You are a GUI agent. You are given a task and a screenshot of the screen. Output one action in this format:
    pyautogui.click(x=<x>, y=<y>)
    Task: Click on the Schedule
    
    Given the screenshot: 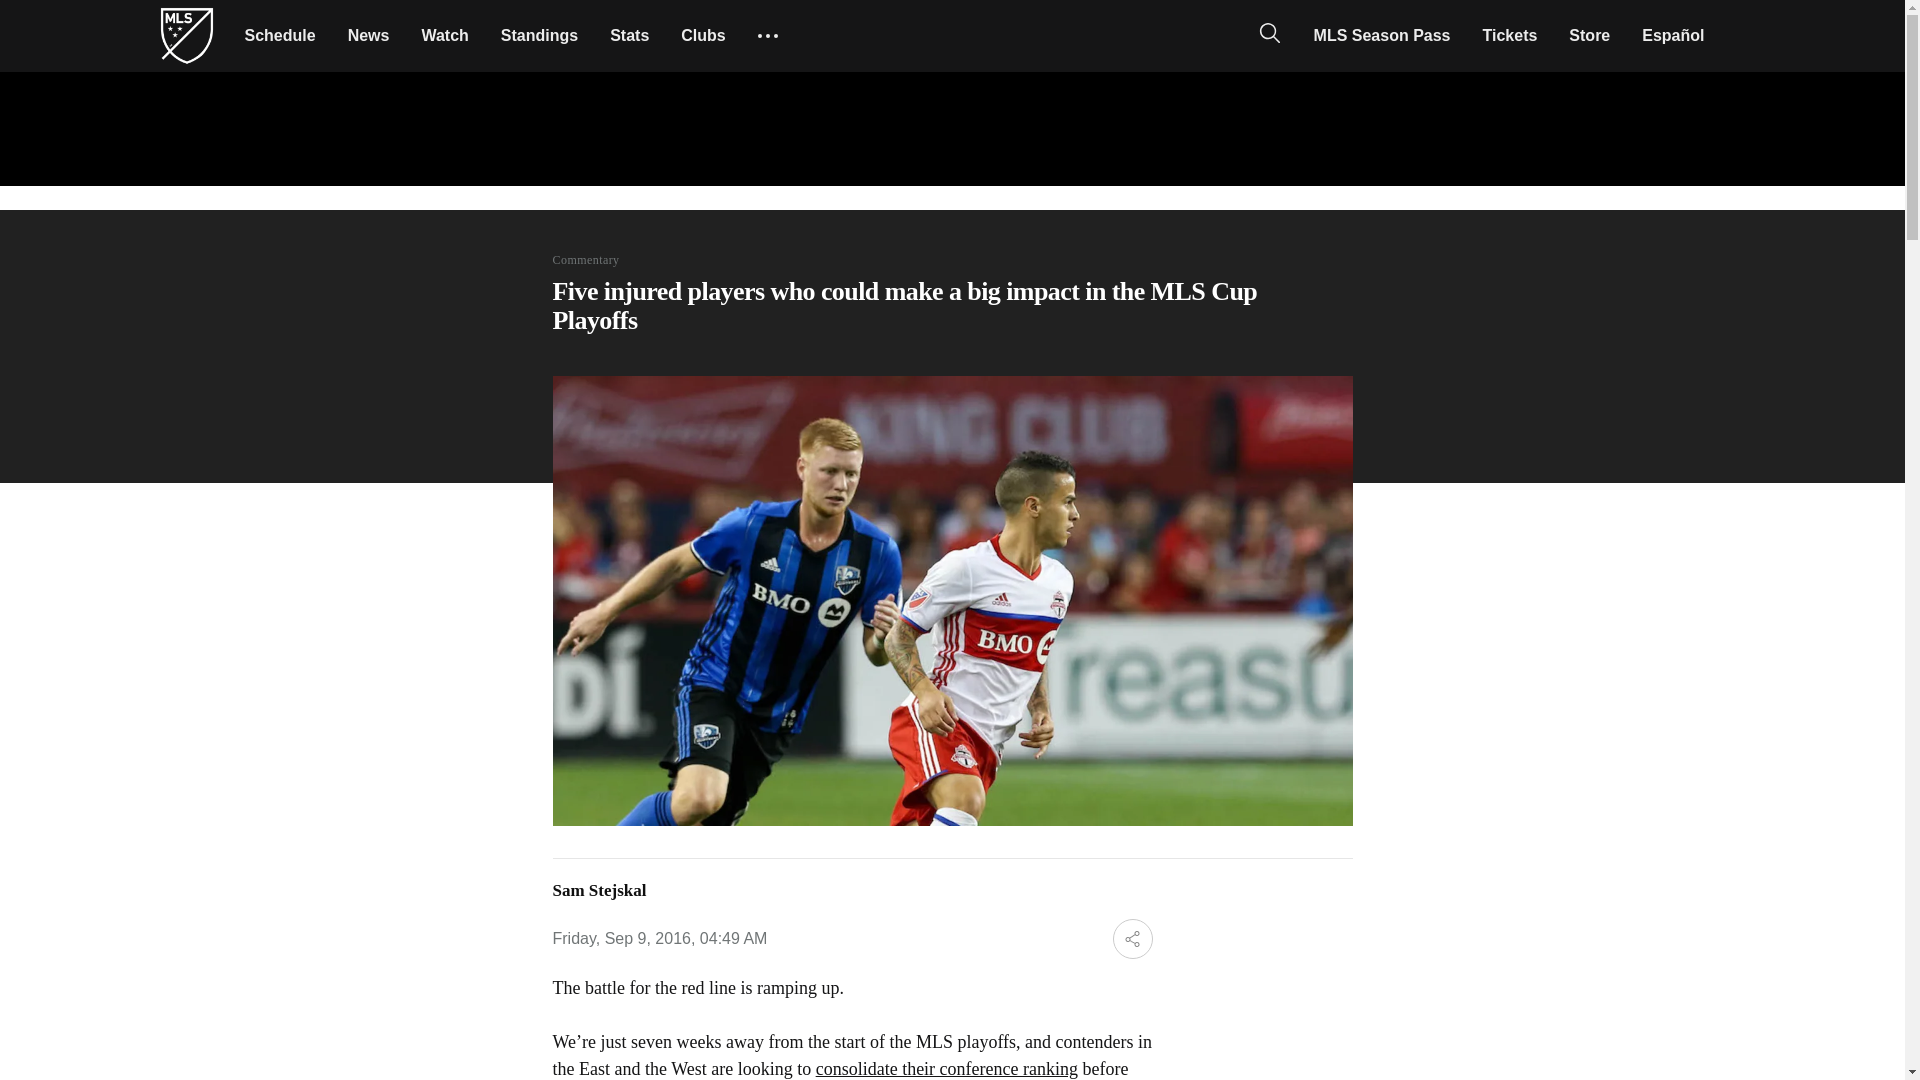 What is the action you would take?
    pyautogui.click(x=279, y=35)
    